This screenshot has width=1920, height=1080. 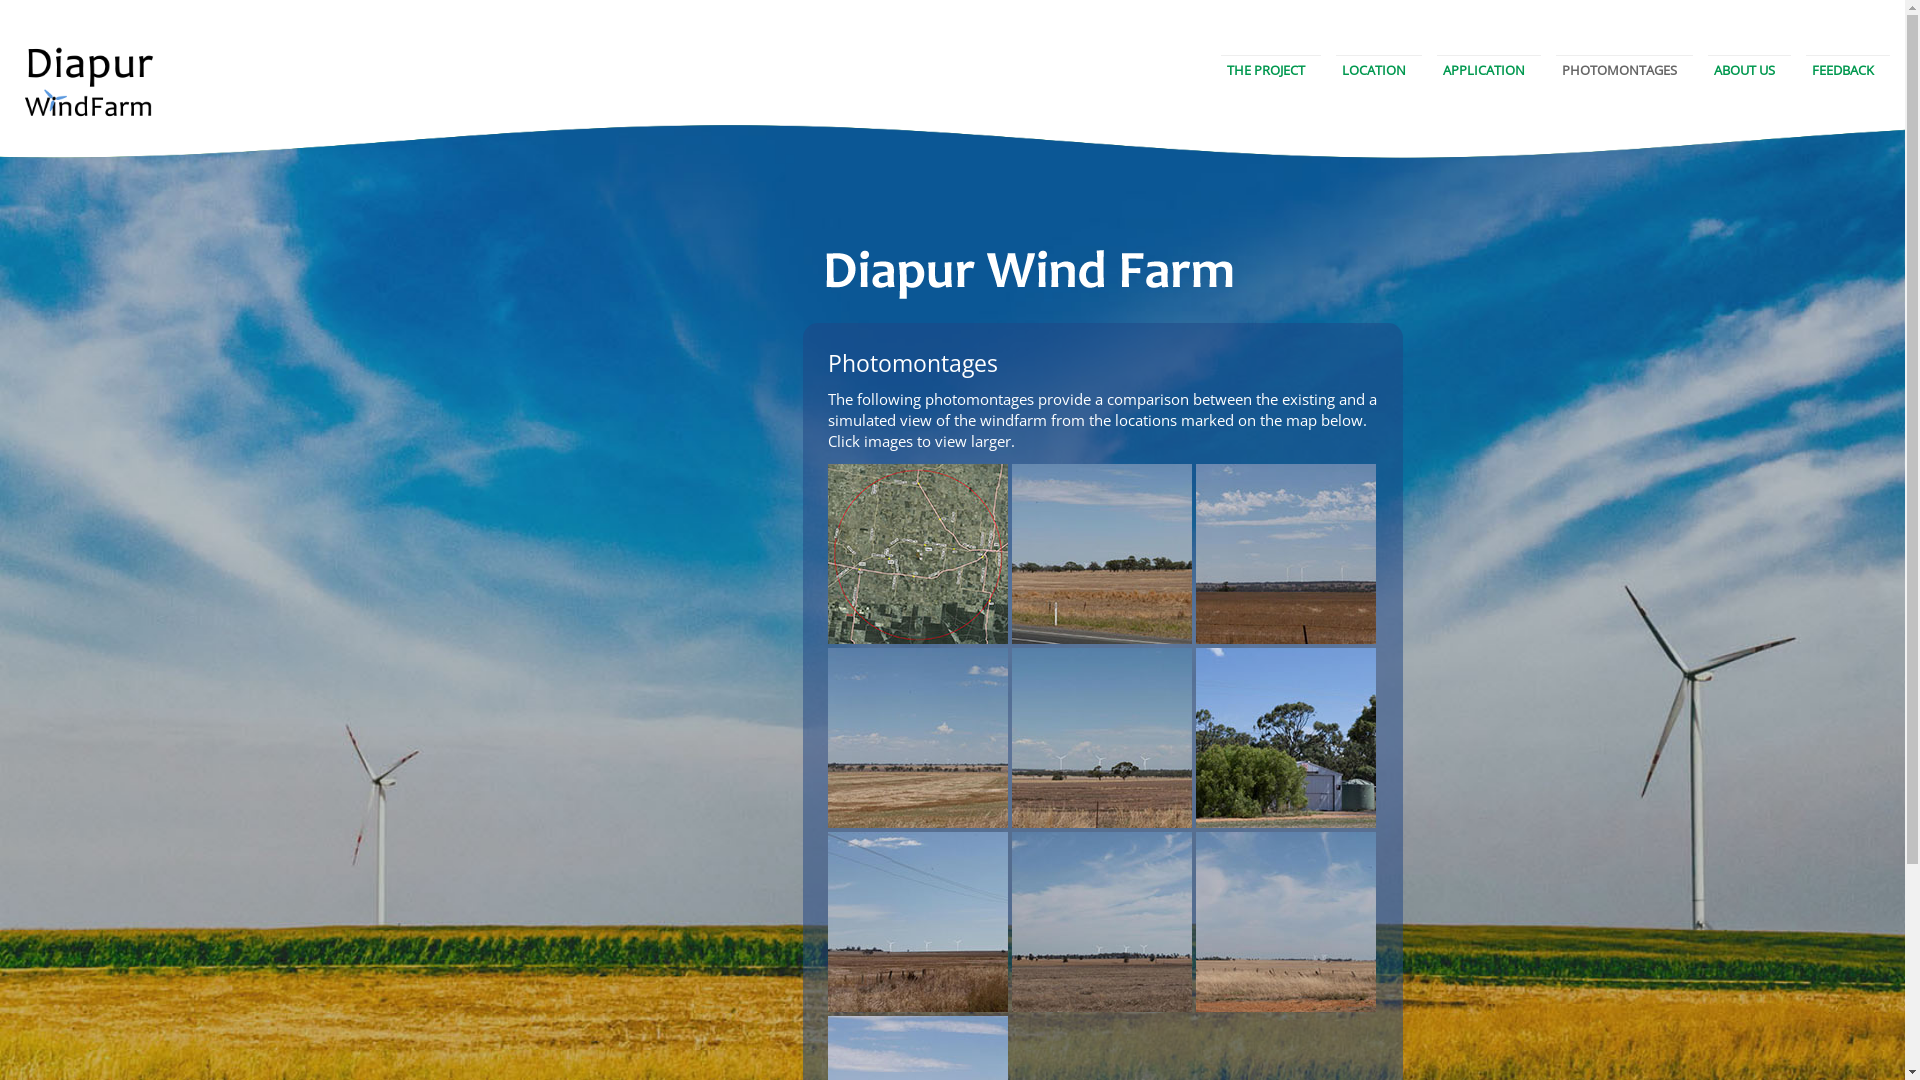 I want to click on THE PROJECT, so click(x=1266, y=70).